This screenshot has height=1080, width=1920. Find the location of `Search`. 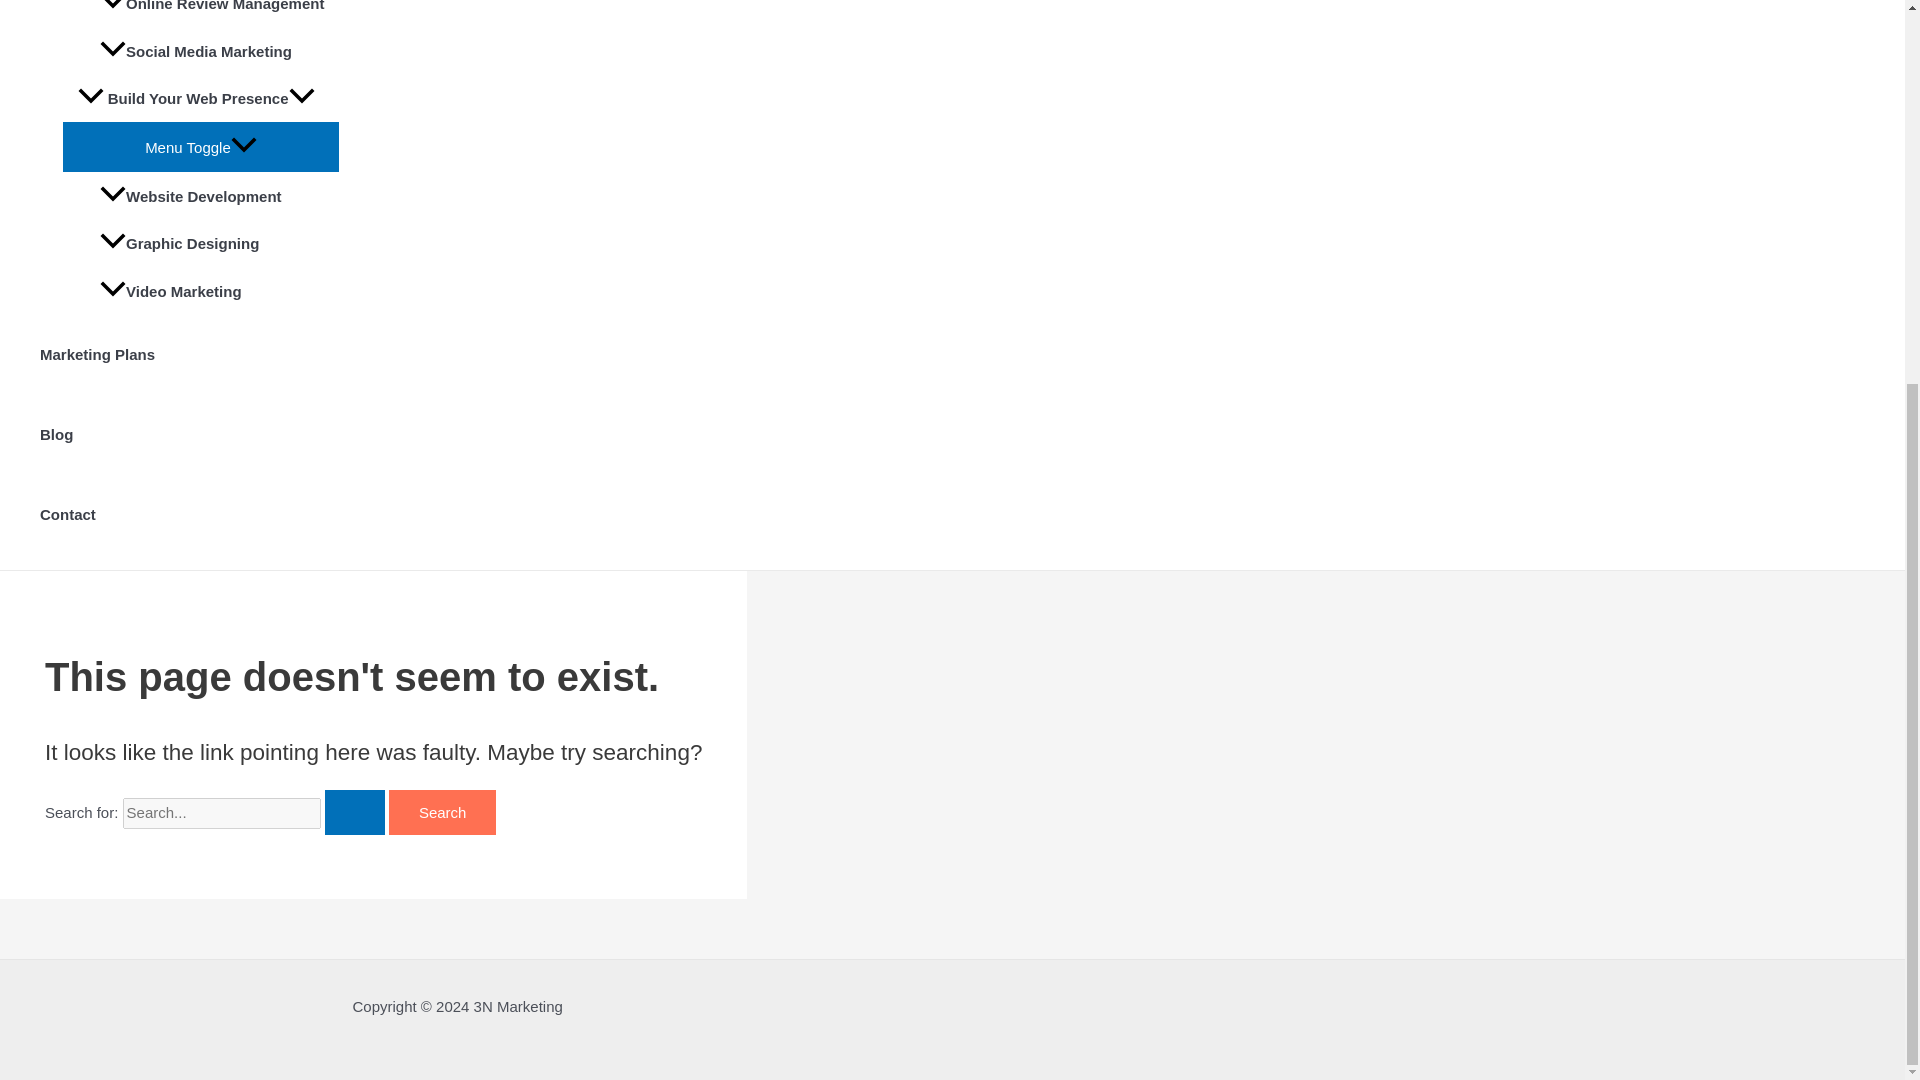

Search is located at coordinates (443, 812).